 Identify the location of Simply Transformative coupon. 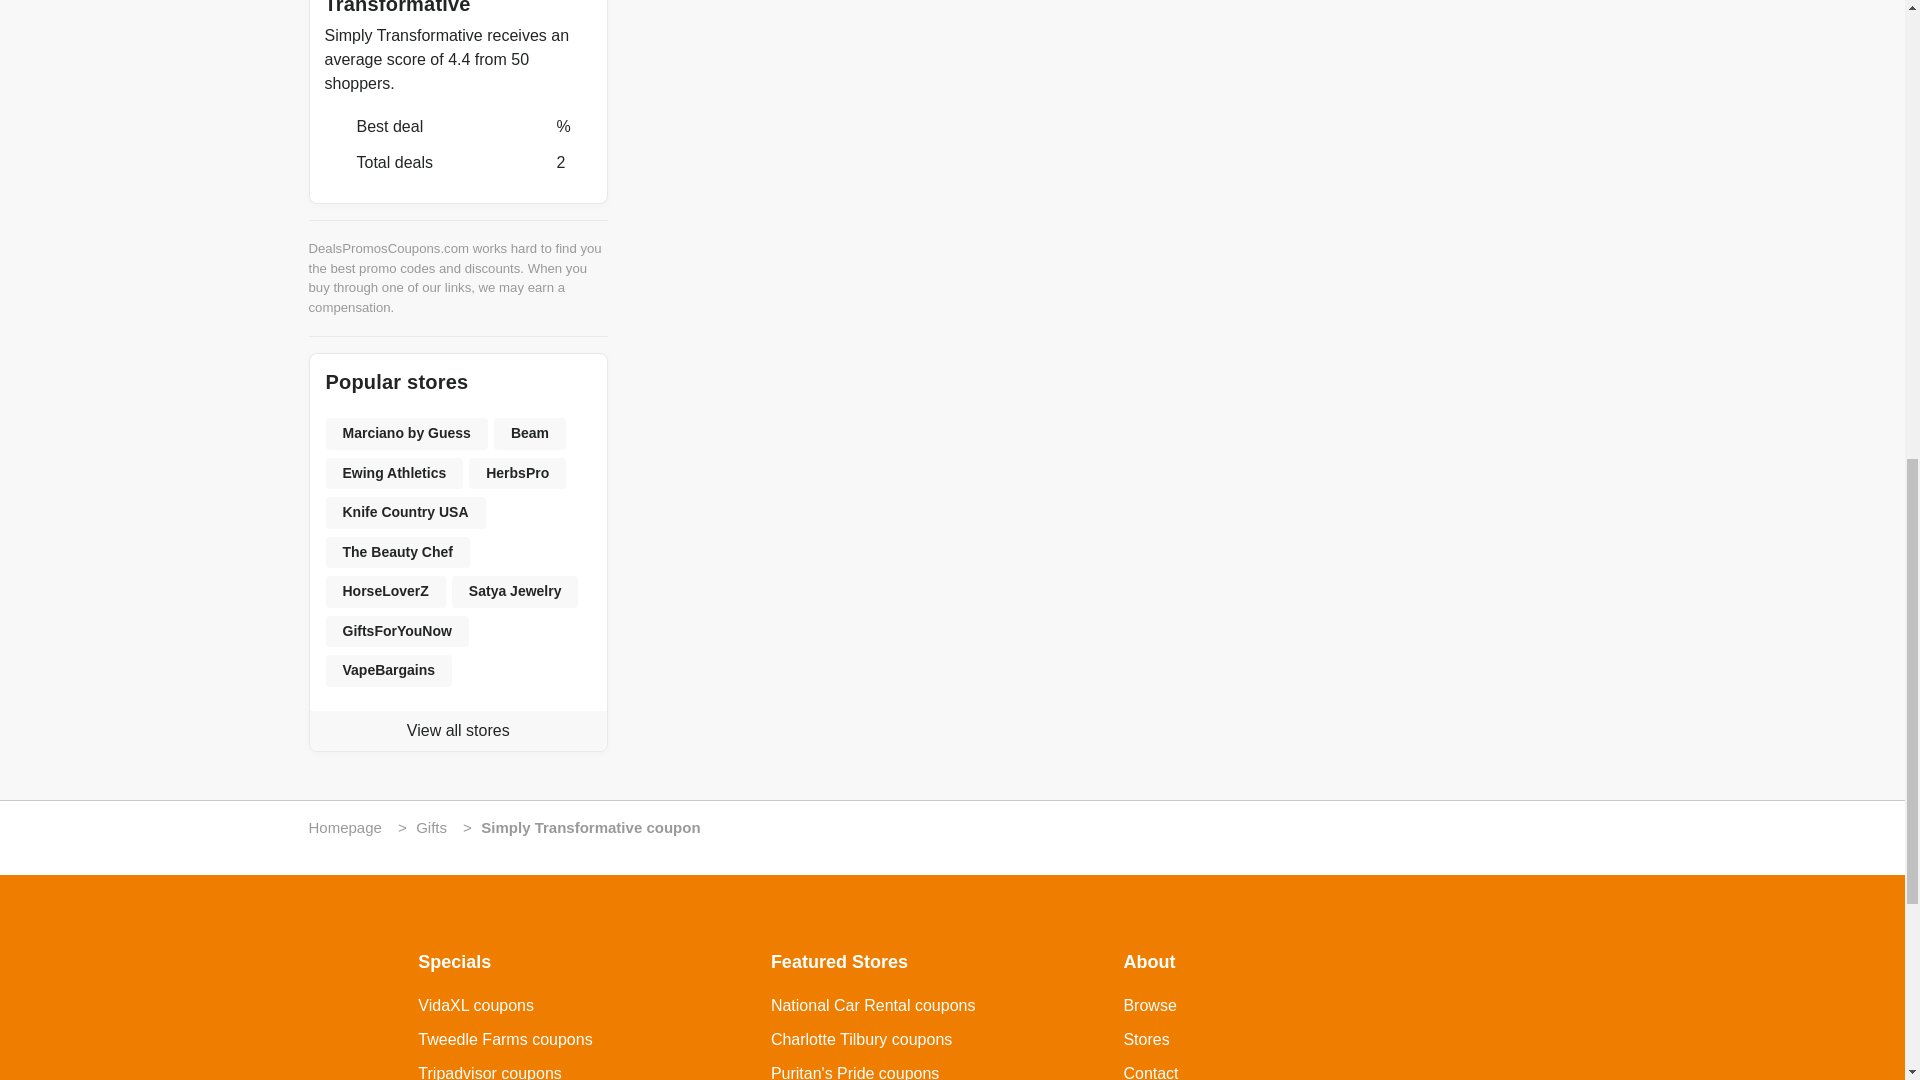
(590, 826).